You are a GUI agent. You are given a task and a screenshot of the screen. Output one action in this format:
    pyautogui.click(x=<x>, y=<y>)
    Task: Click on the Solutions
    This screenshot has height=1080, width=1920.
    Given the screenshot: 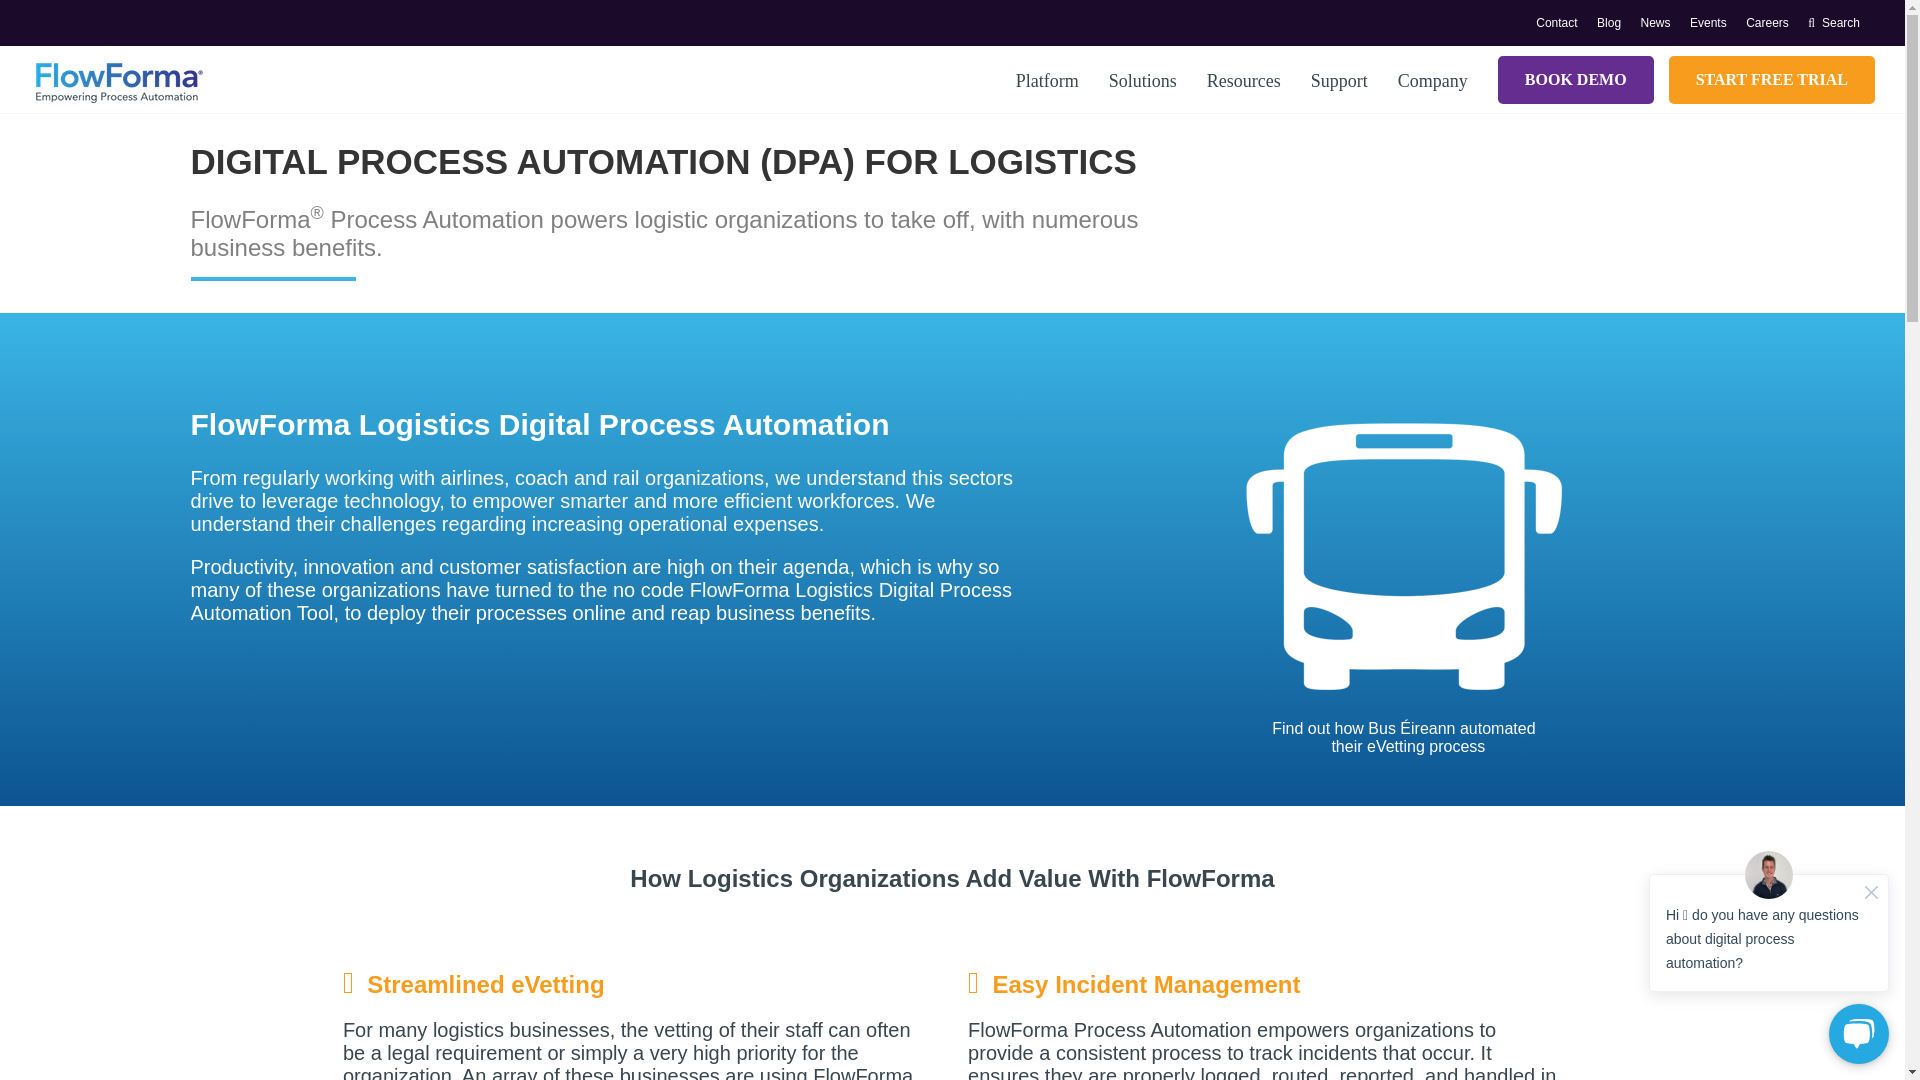 What is the action you would take?
    pyautogui.click(x=1142, y=82)
    